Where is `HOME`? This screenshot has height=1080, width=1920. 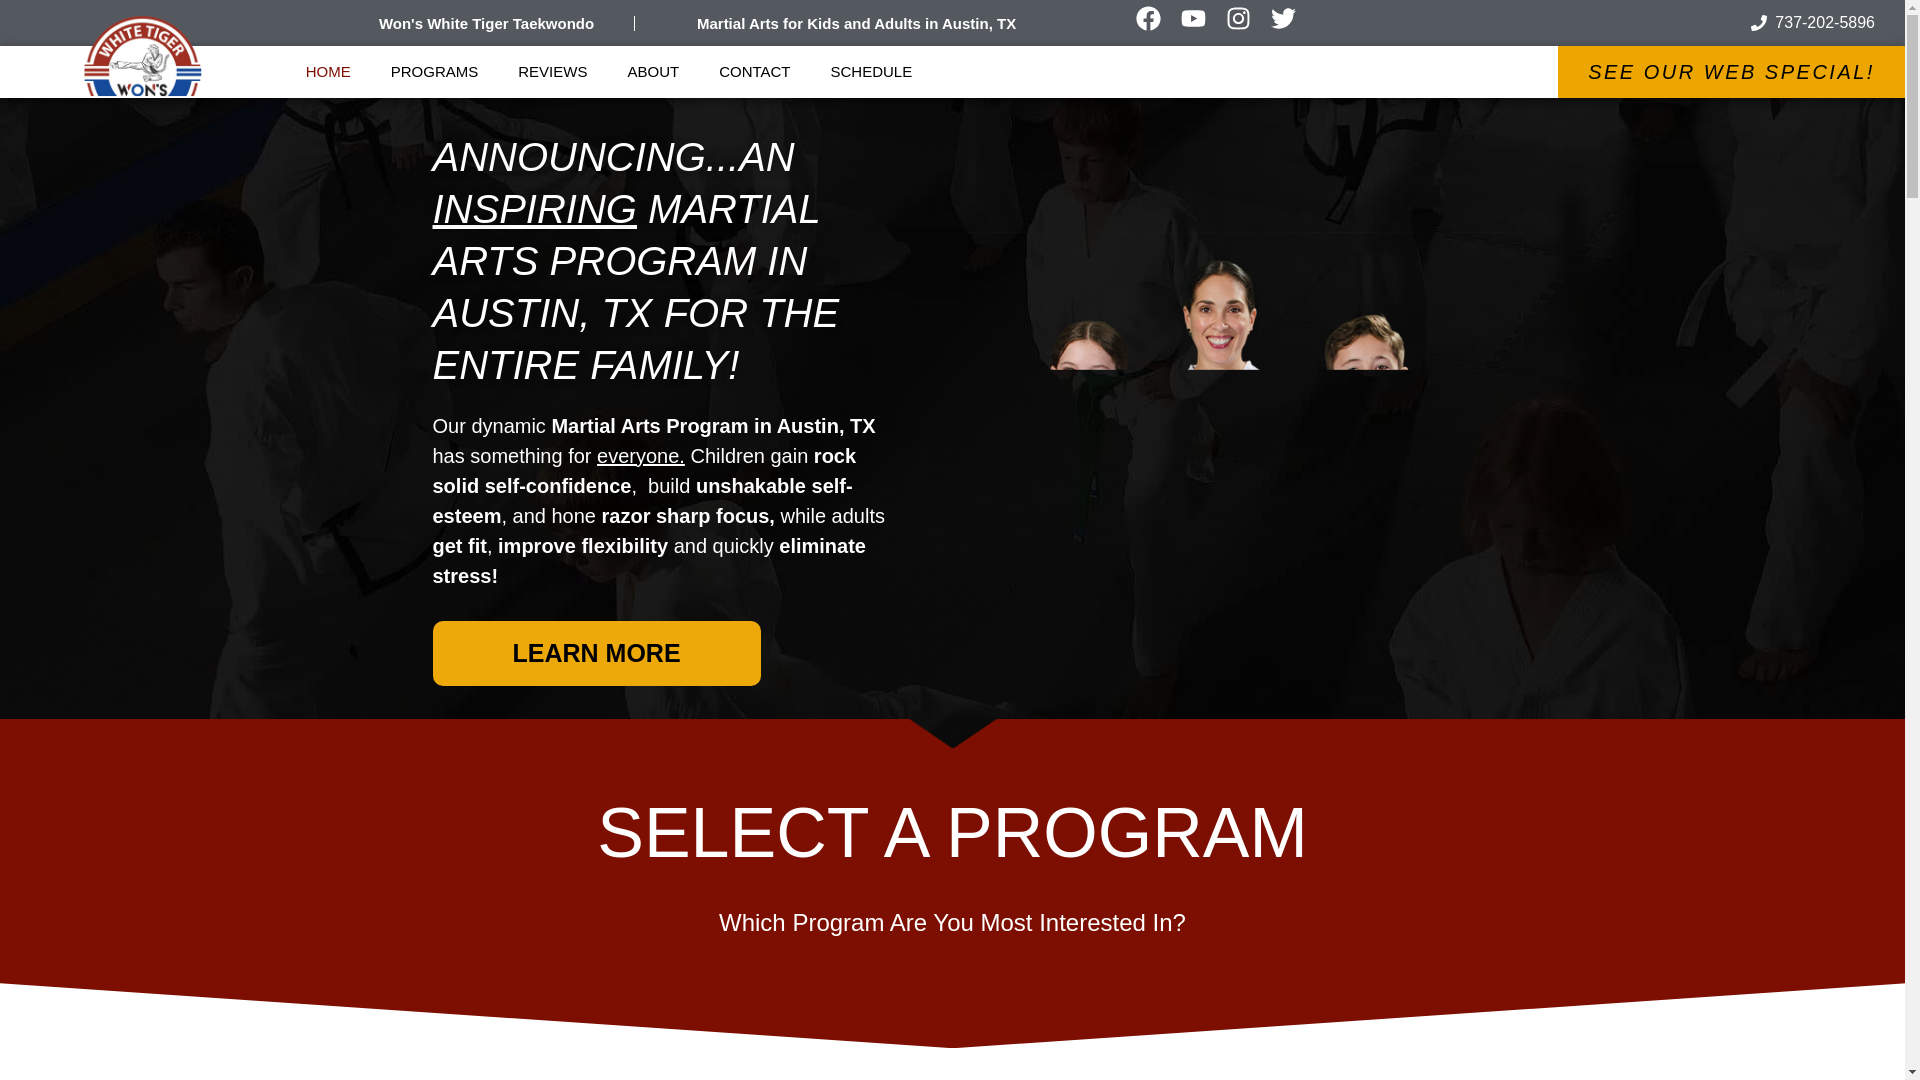 HOME is located at coordinates (328, 72).